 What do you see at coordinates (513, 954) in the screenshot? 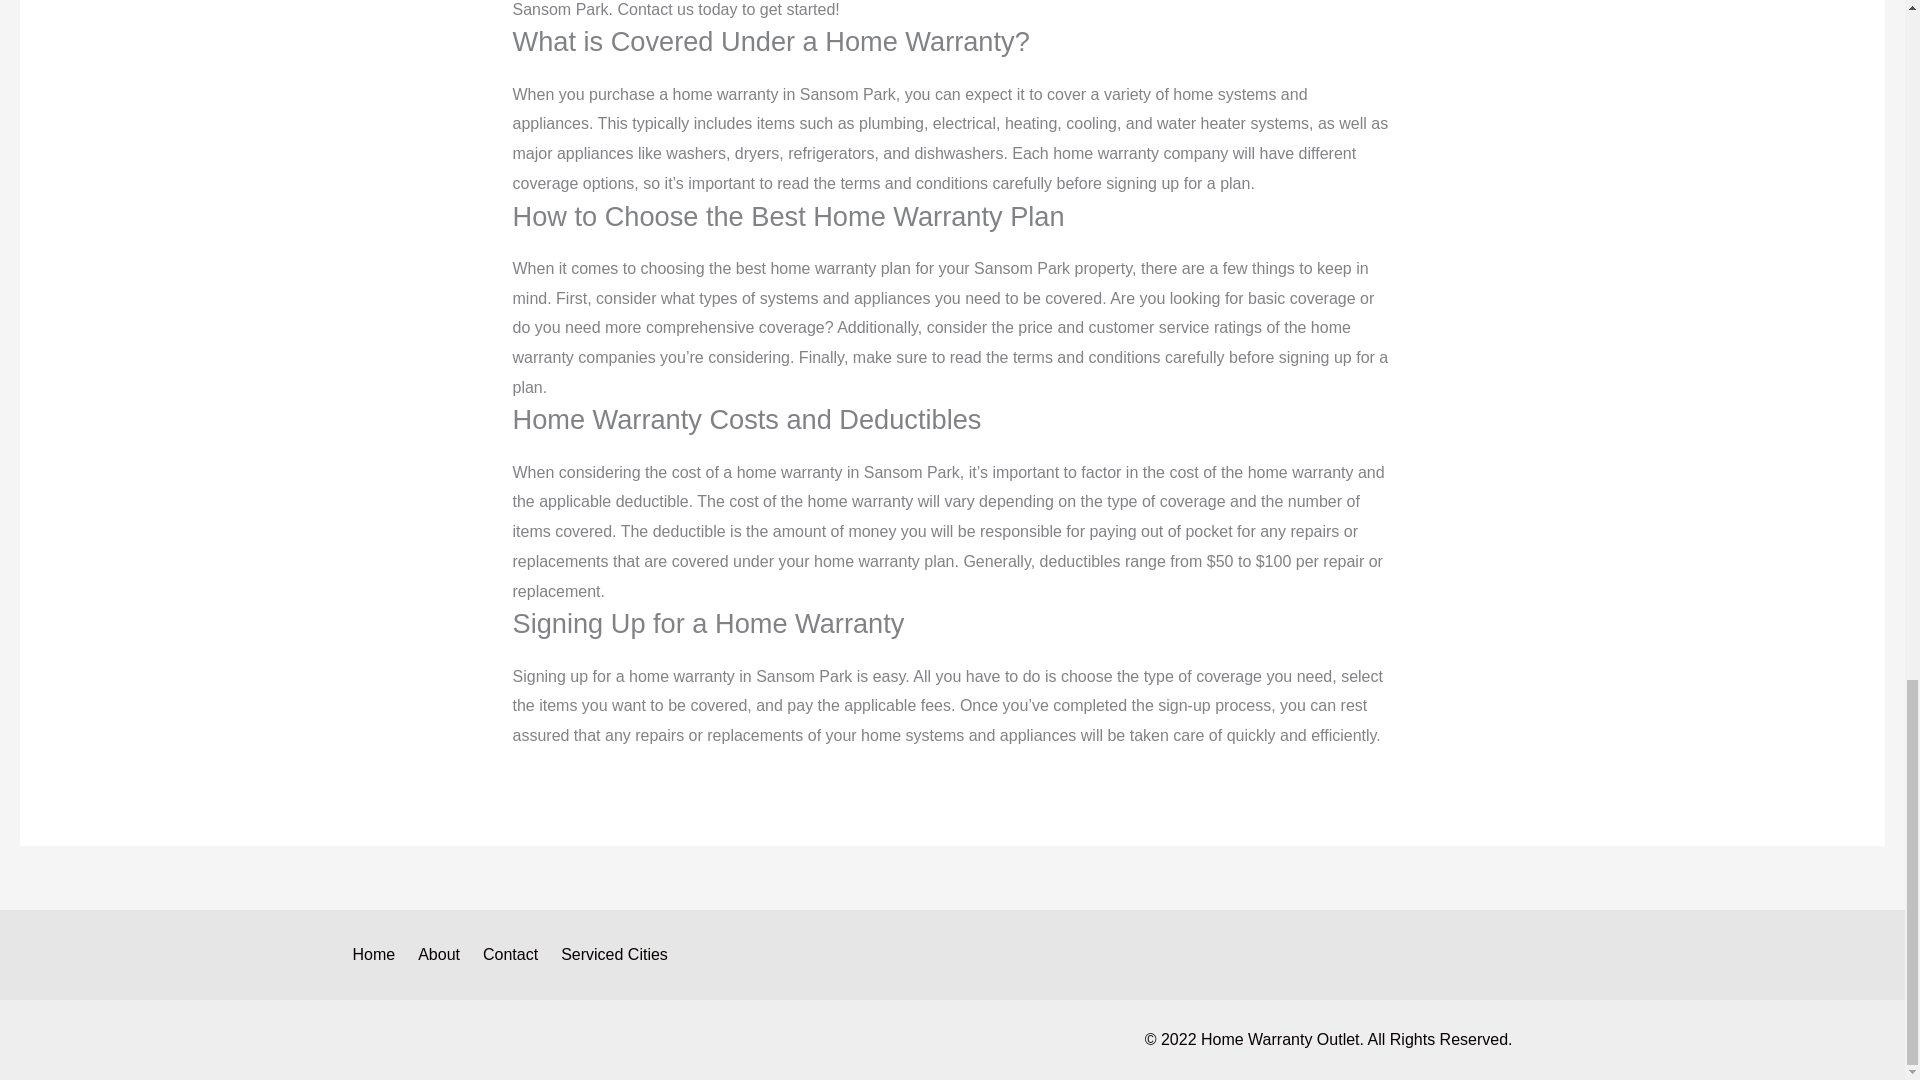
I see `Contact` at bounding box center [513, 954].